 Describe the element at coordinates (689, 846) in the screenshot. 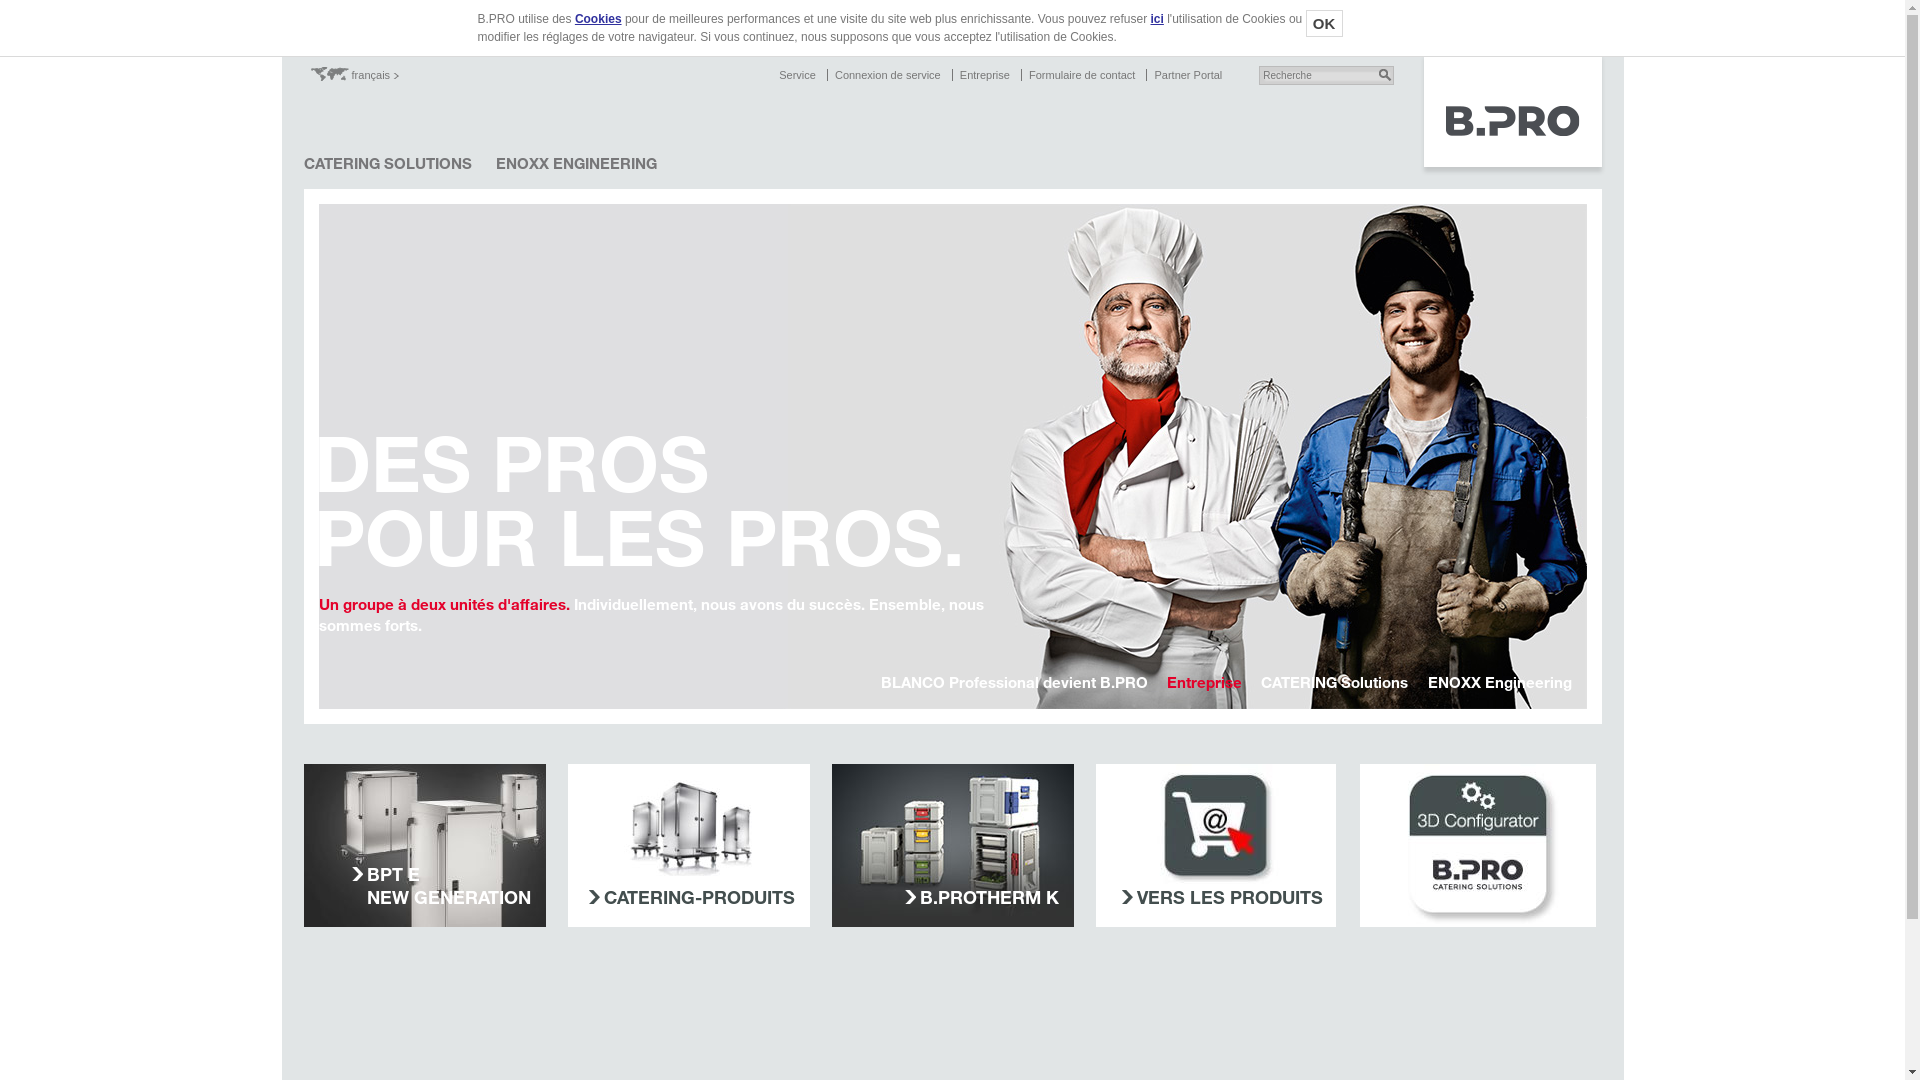

I see `CATERING-PRODUITS` at that location.